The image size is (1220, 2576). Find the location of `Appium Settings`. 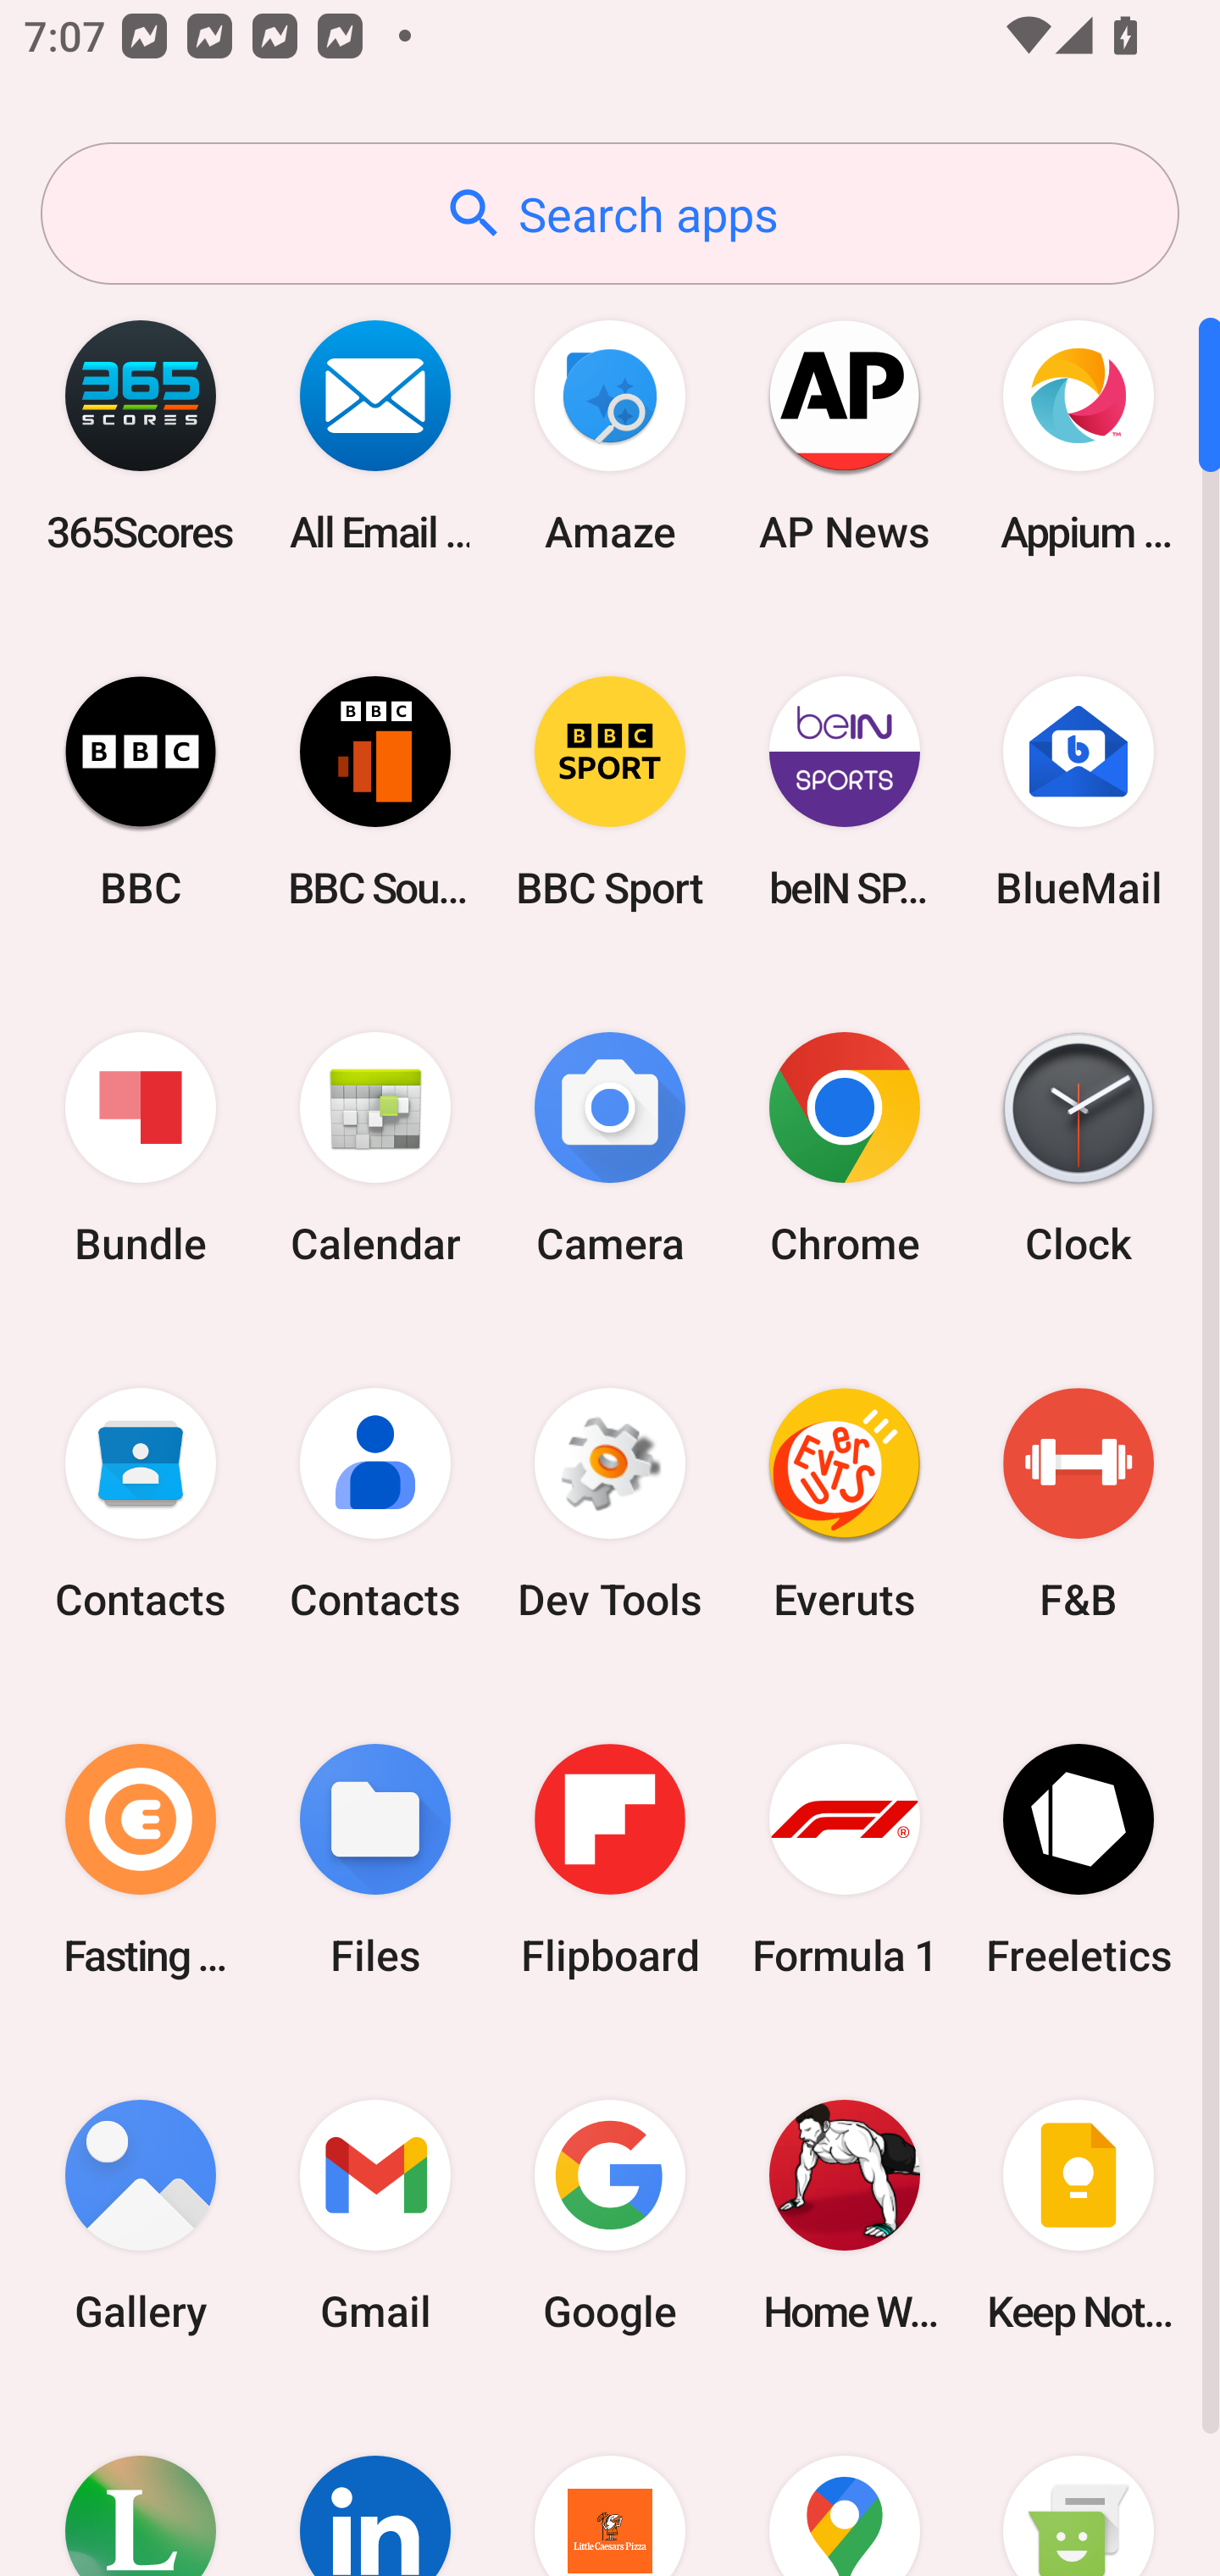

Appium Settings is located at coordinates (1079, 436).